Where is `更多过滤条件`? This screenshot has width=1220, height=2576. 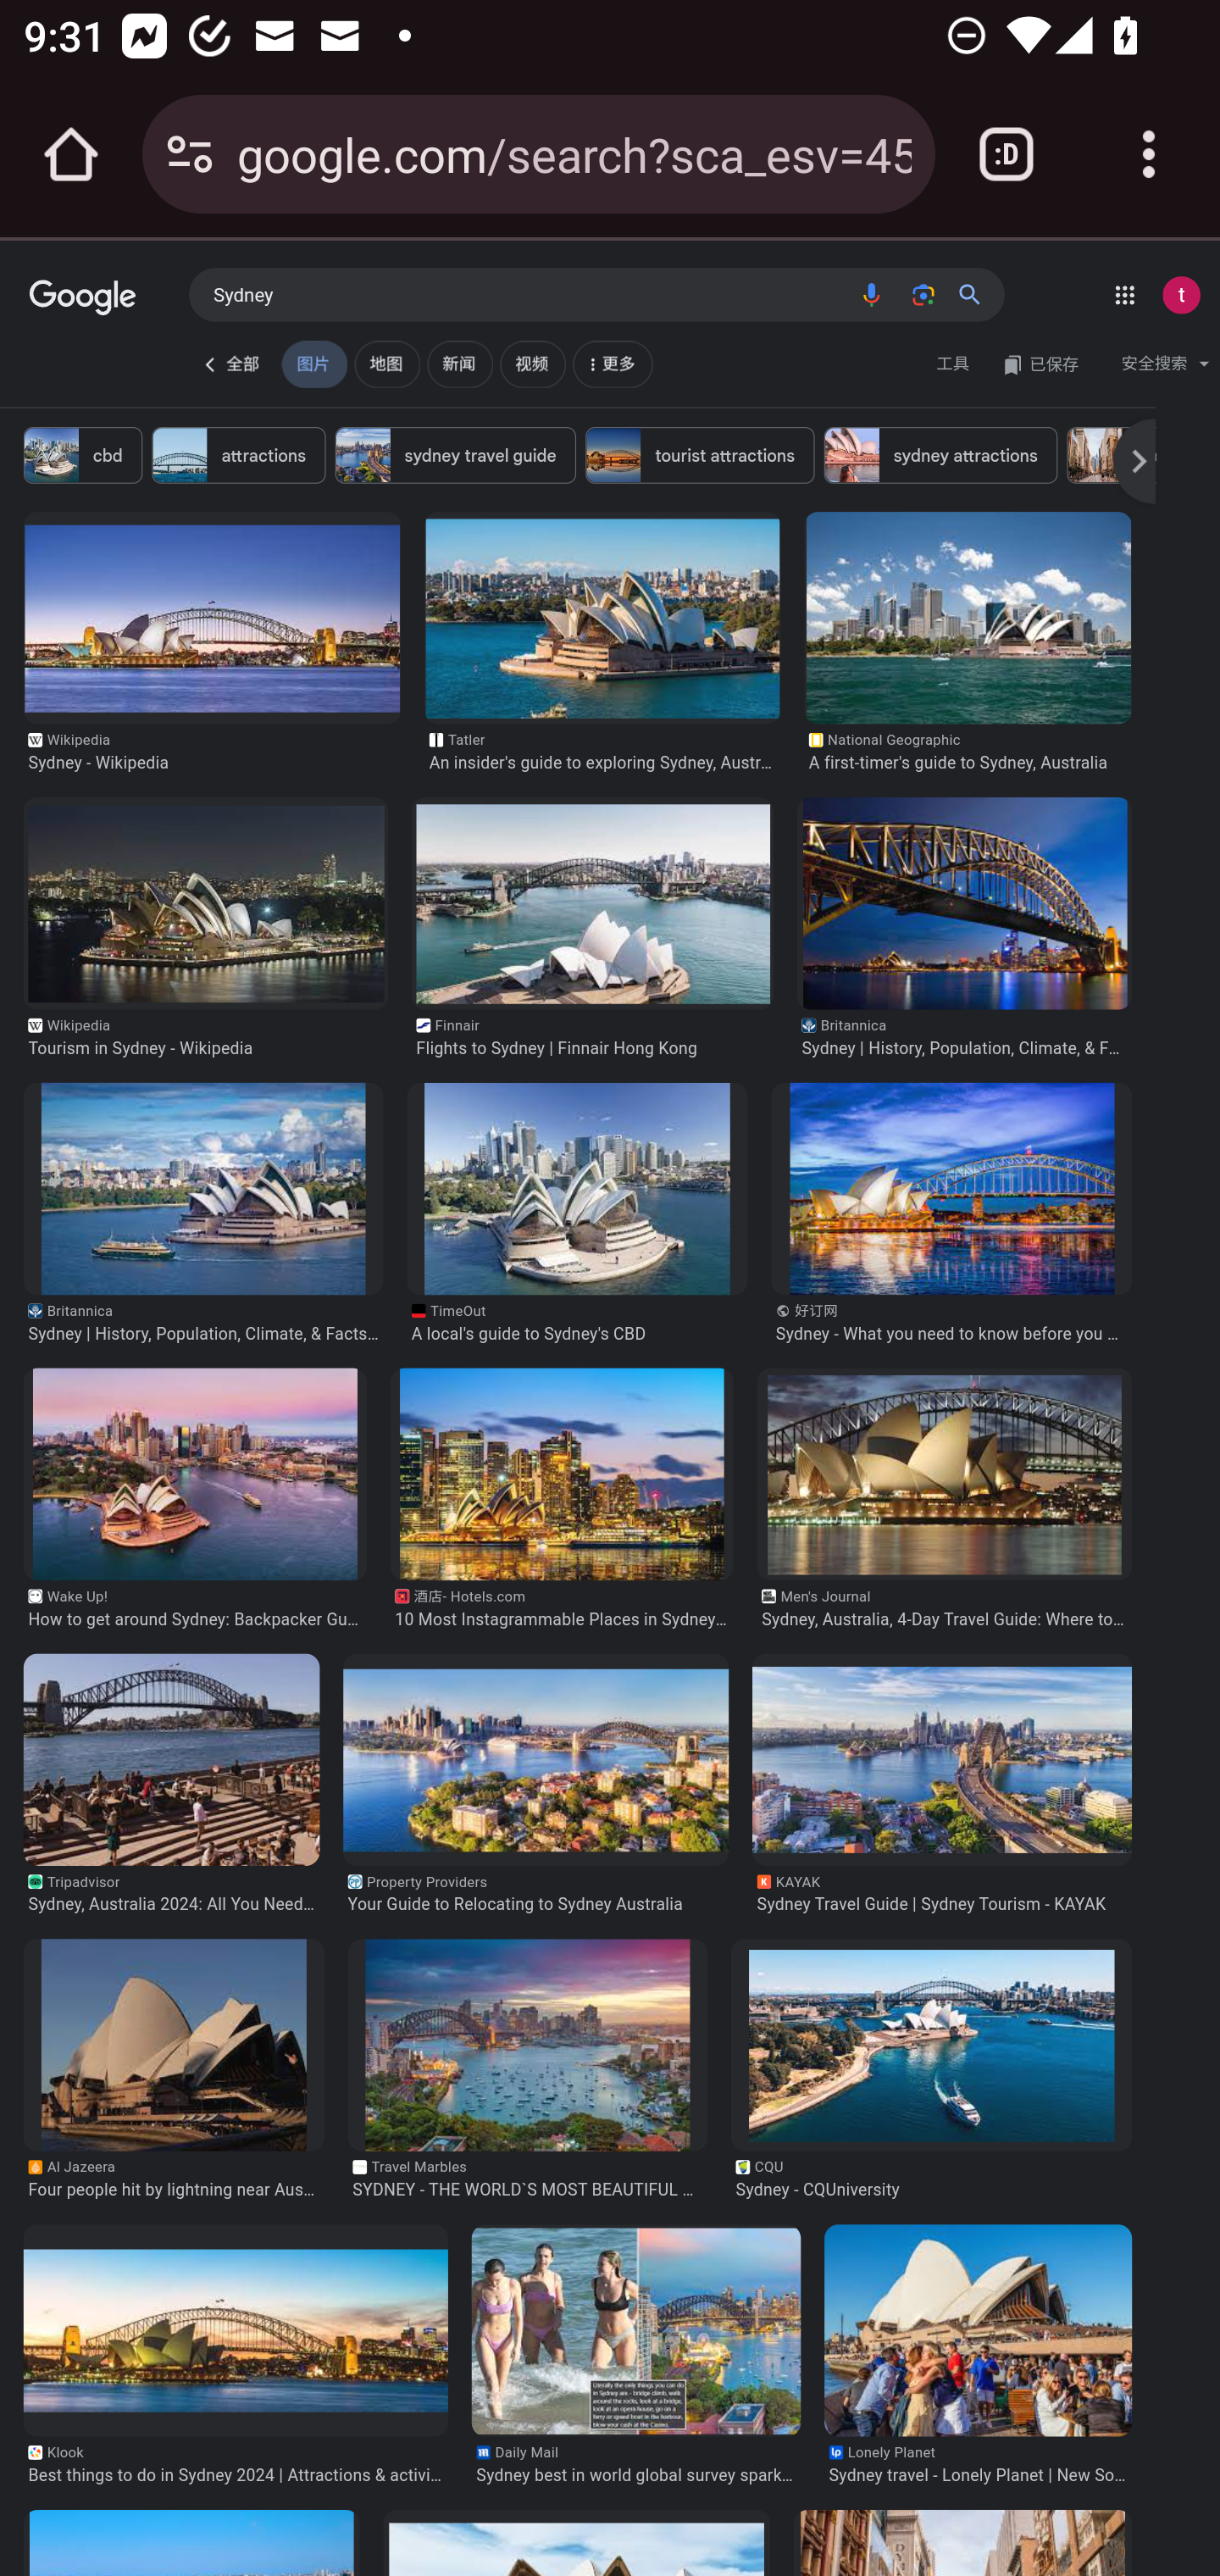 更多过滤条件 is located at coordinates (616, 359).